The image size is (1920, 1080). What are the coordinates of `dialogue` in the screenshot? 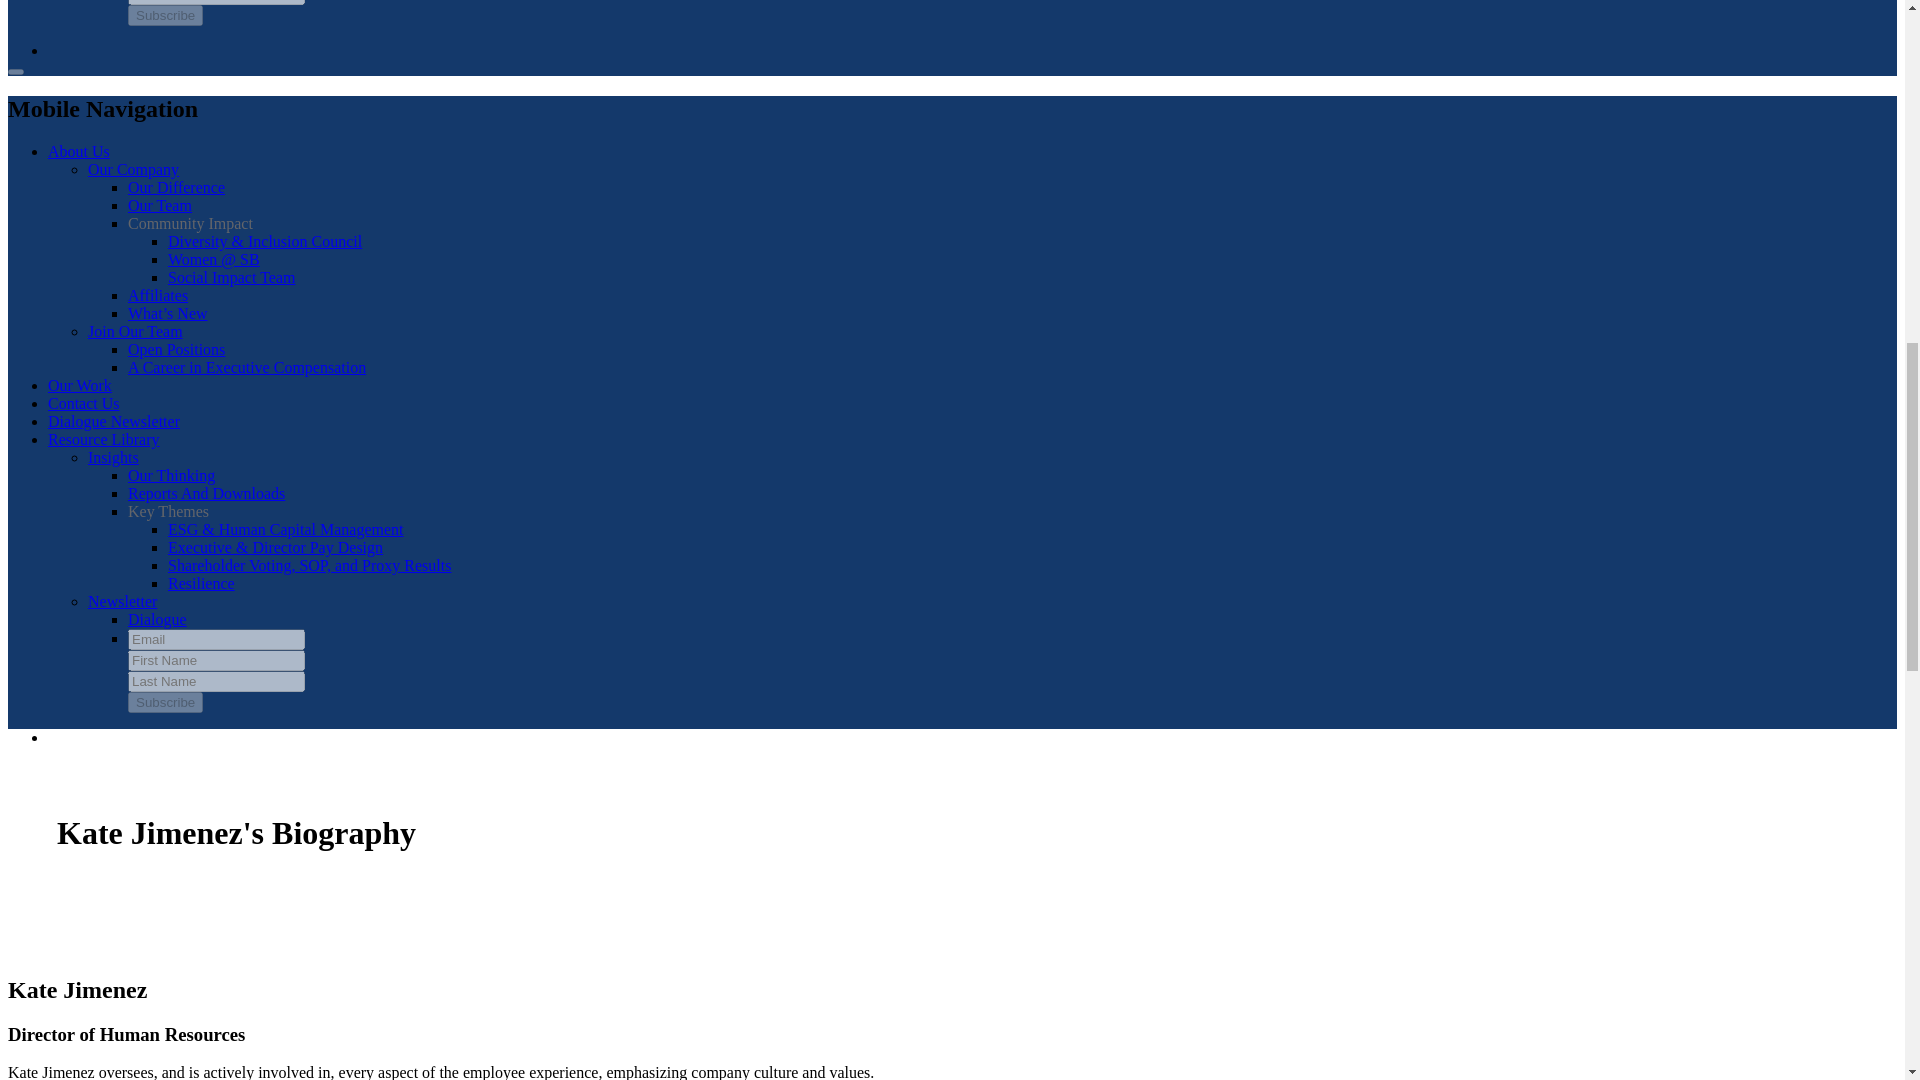 It's located at (157, 619).